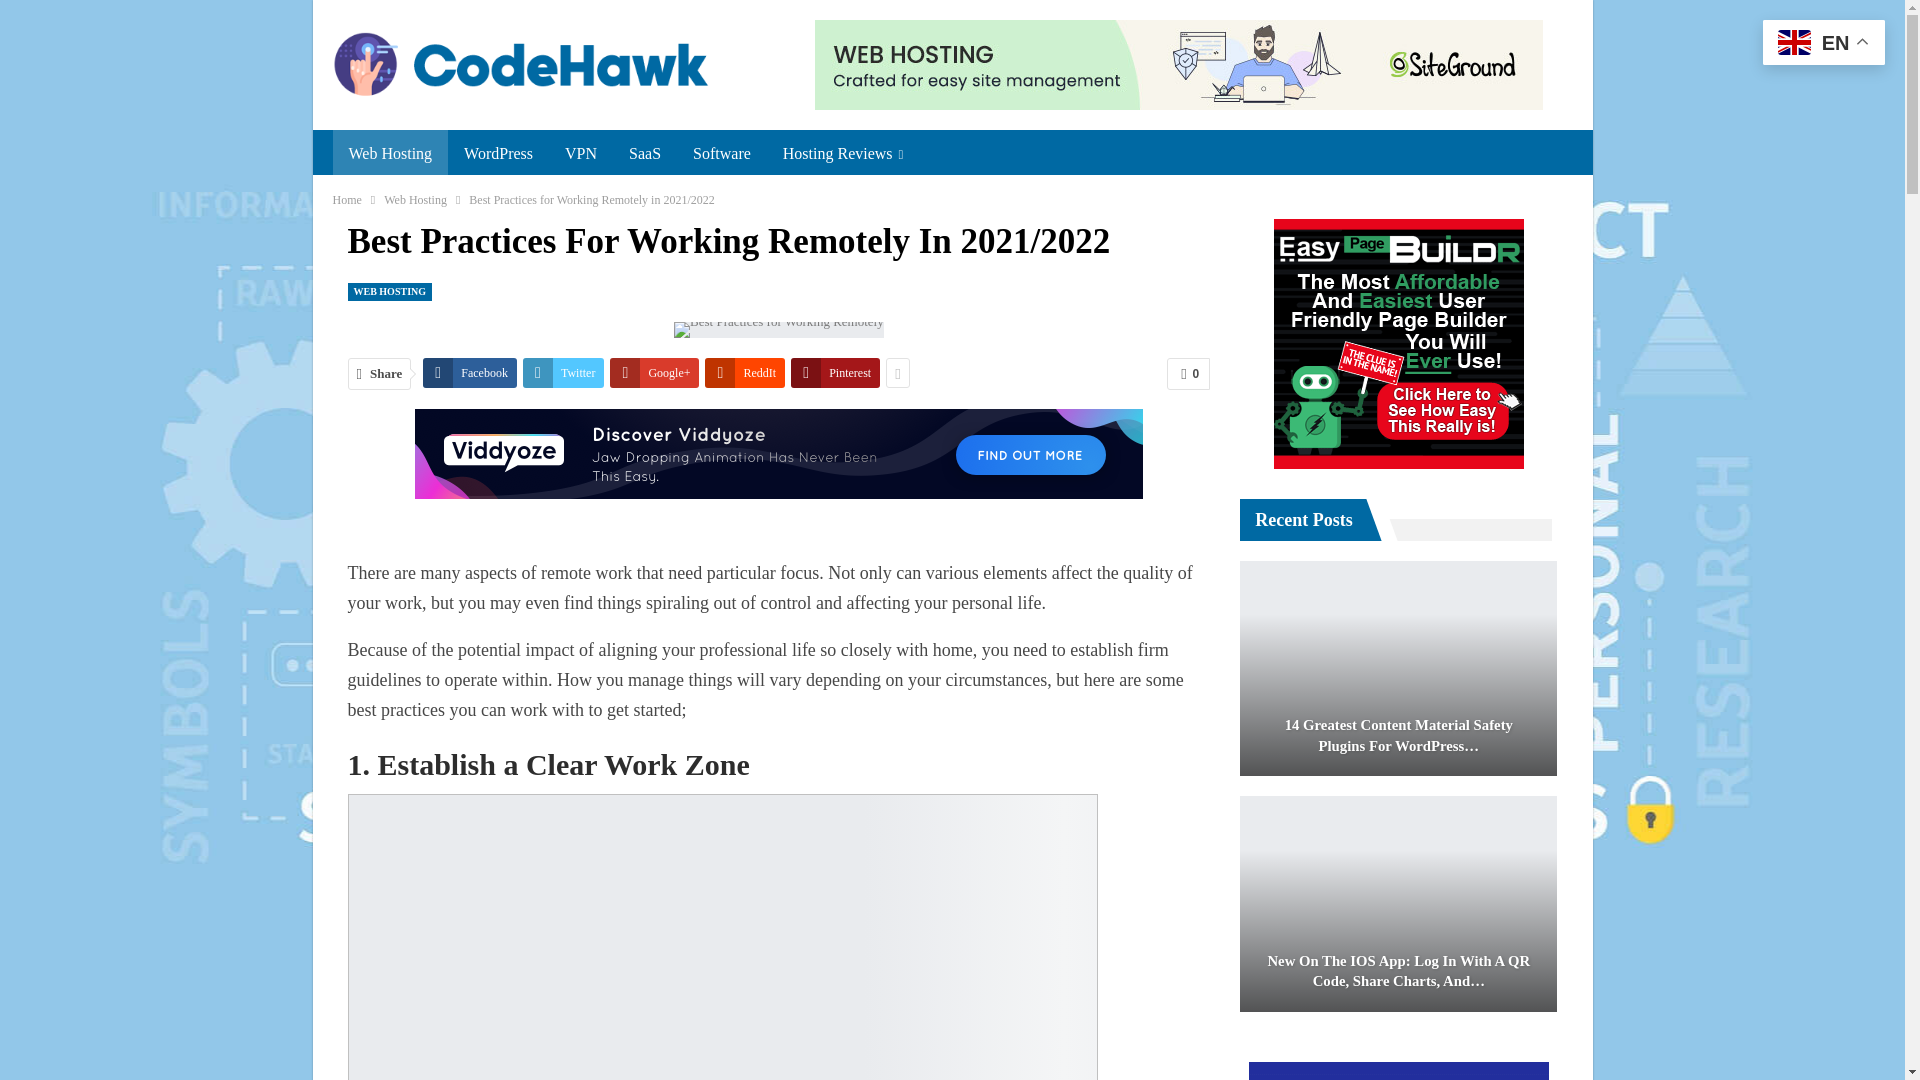 Image resolution: width=1920 pixels, height=1080 pixels. What do you see at coordinates (744, 372) in the screenshot?
I see `ReddIt` at bounding box center [744, 372].